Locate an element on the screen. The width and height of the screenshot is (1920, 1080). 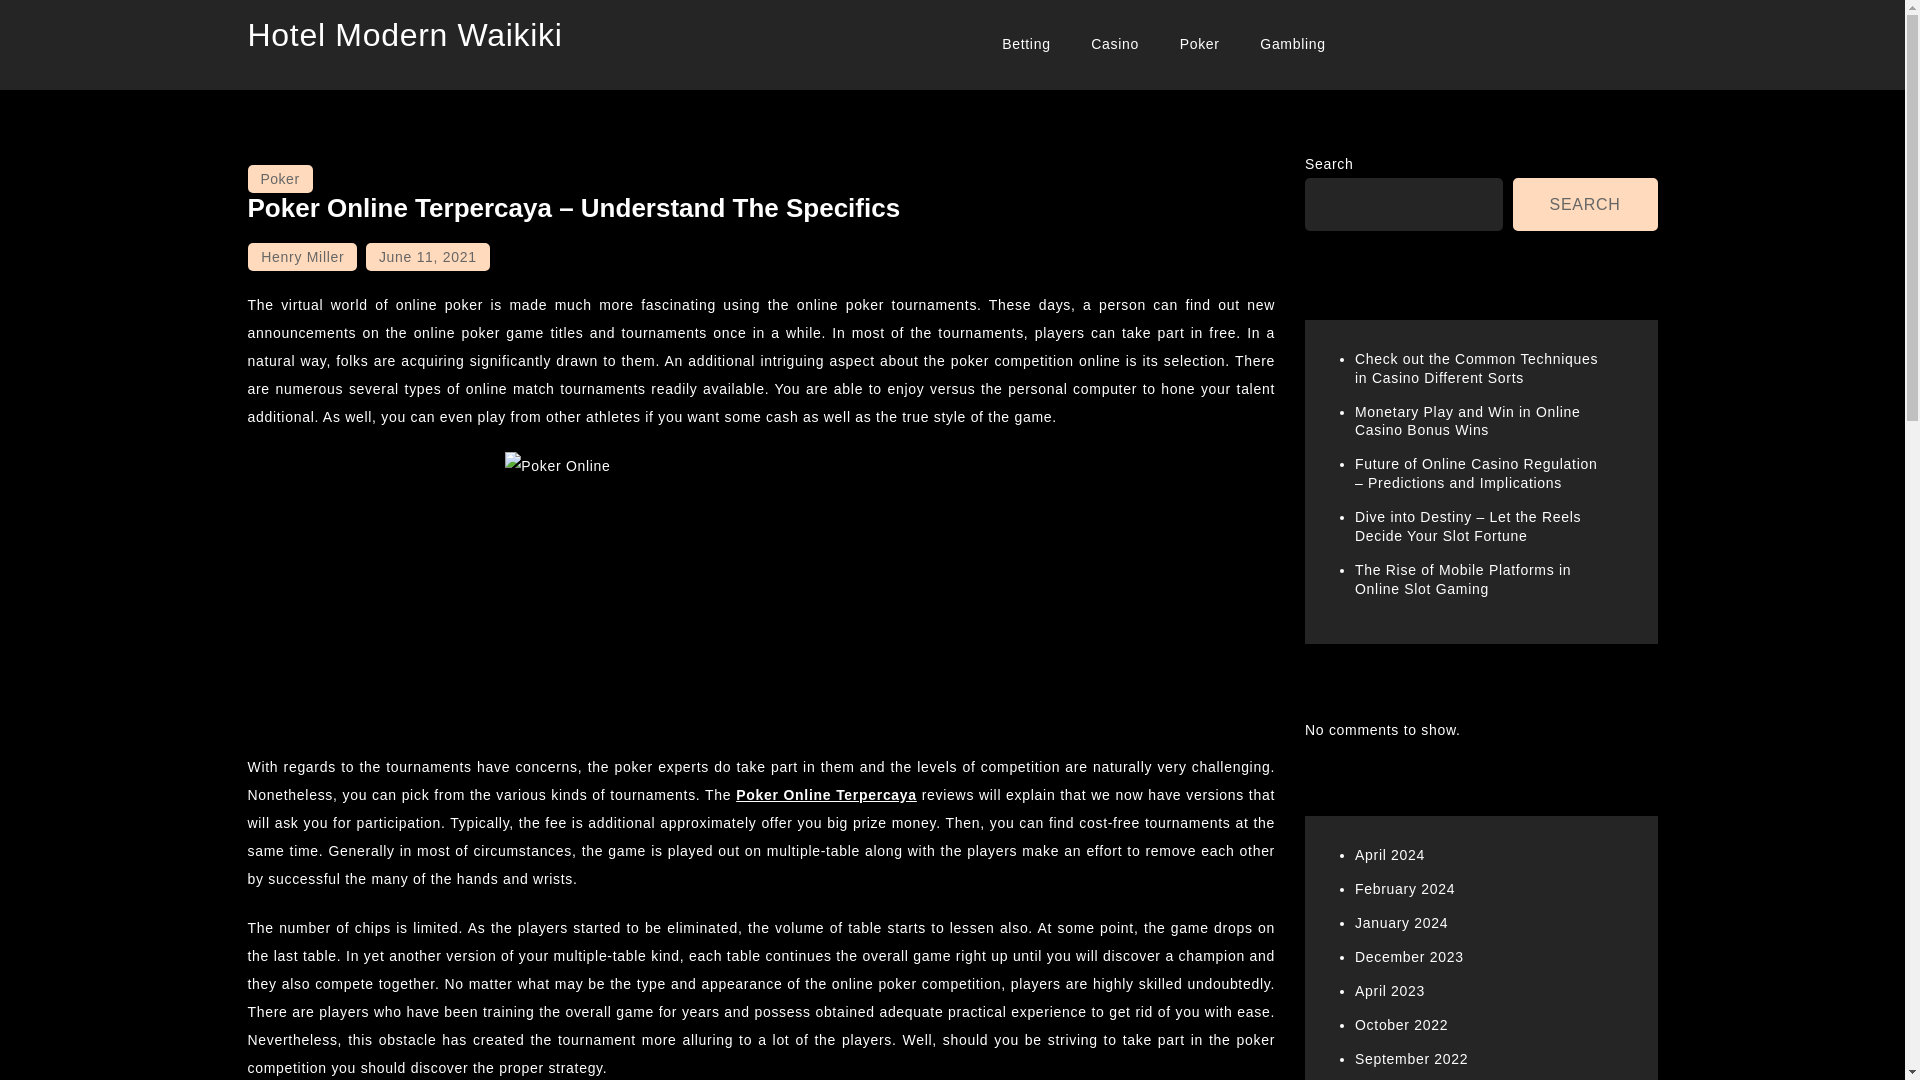
Poker is located at coordinates (280, 179).